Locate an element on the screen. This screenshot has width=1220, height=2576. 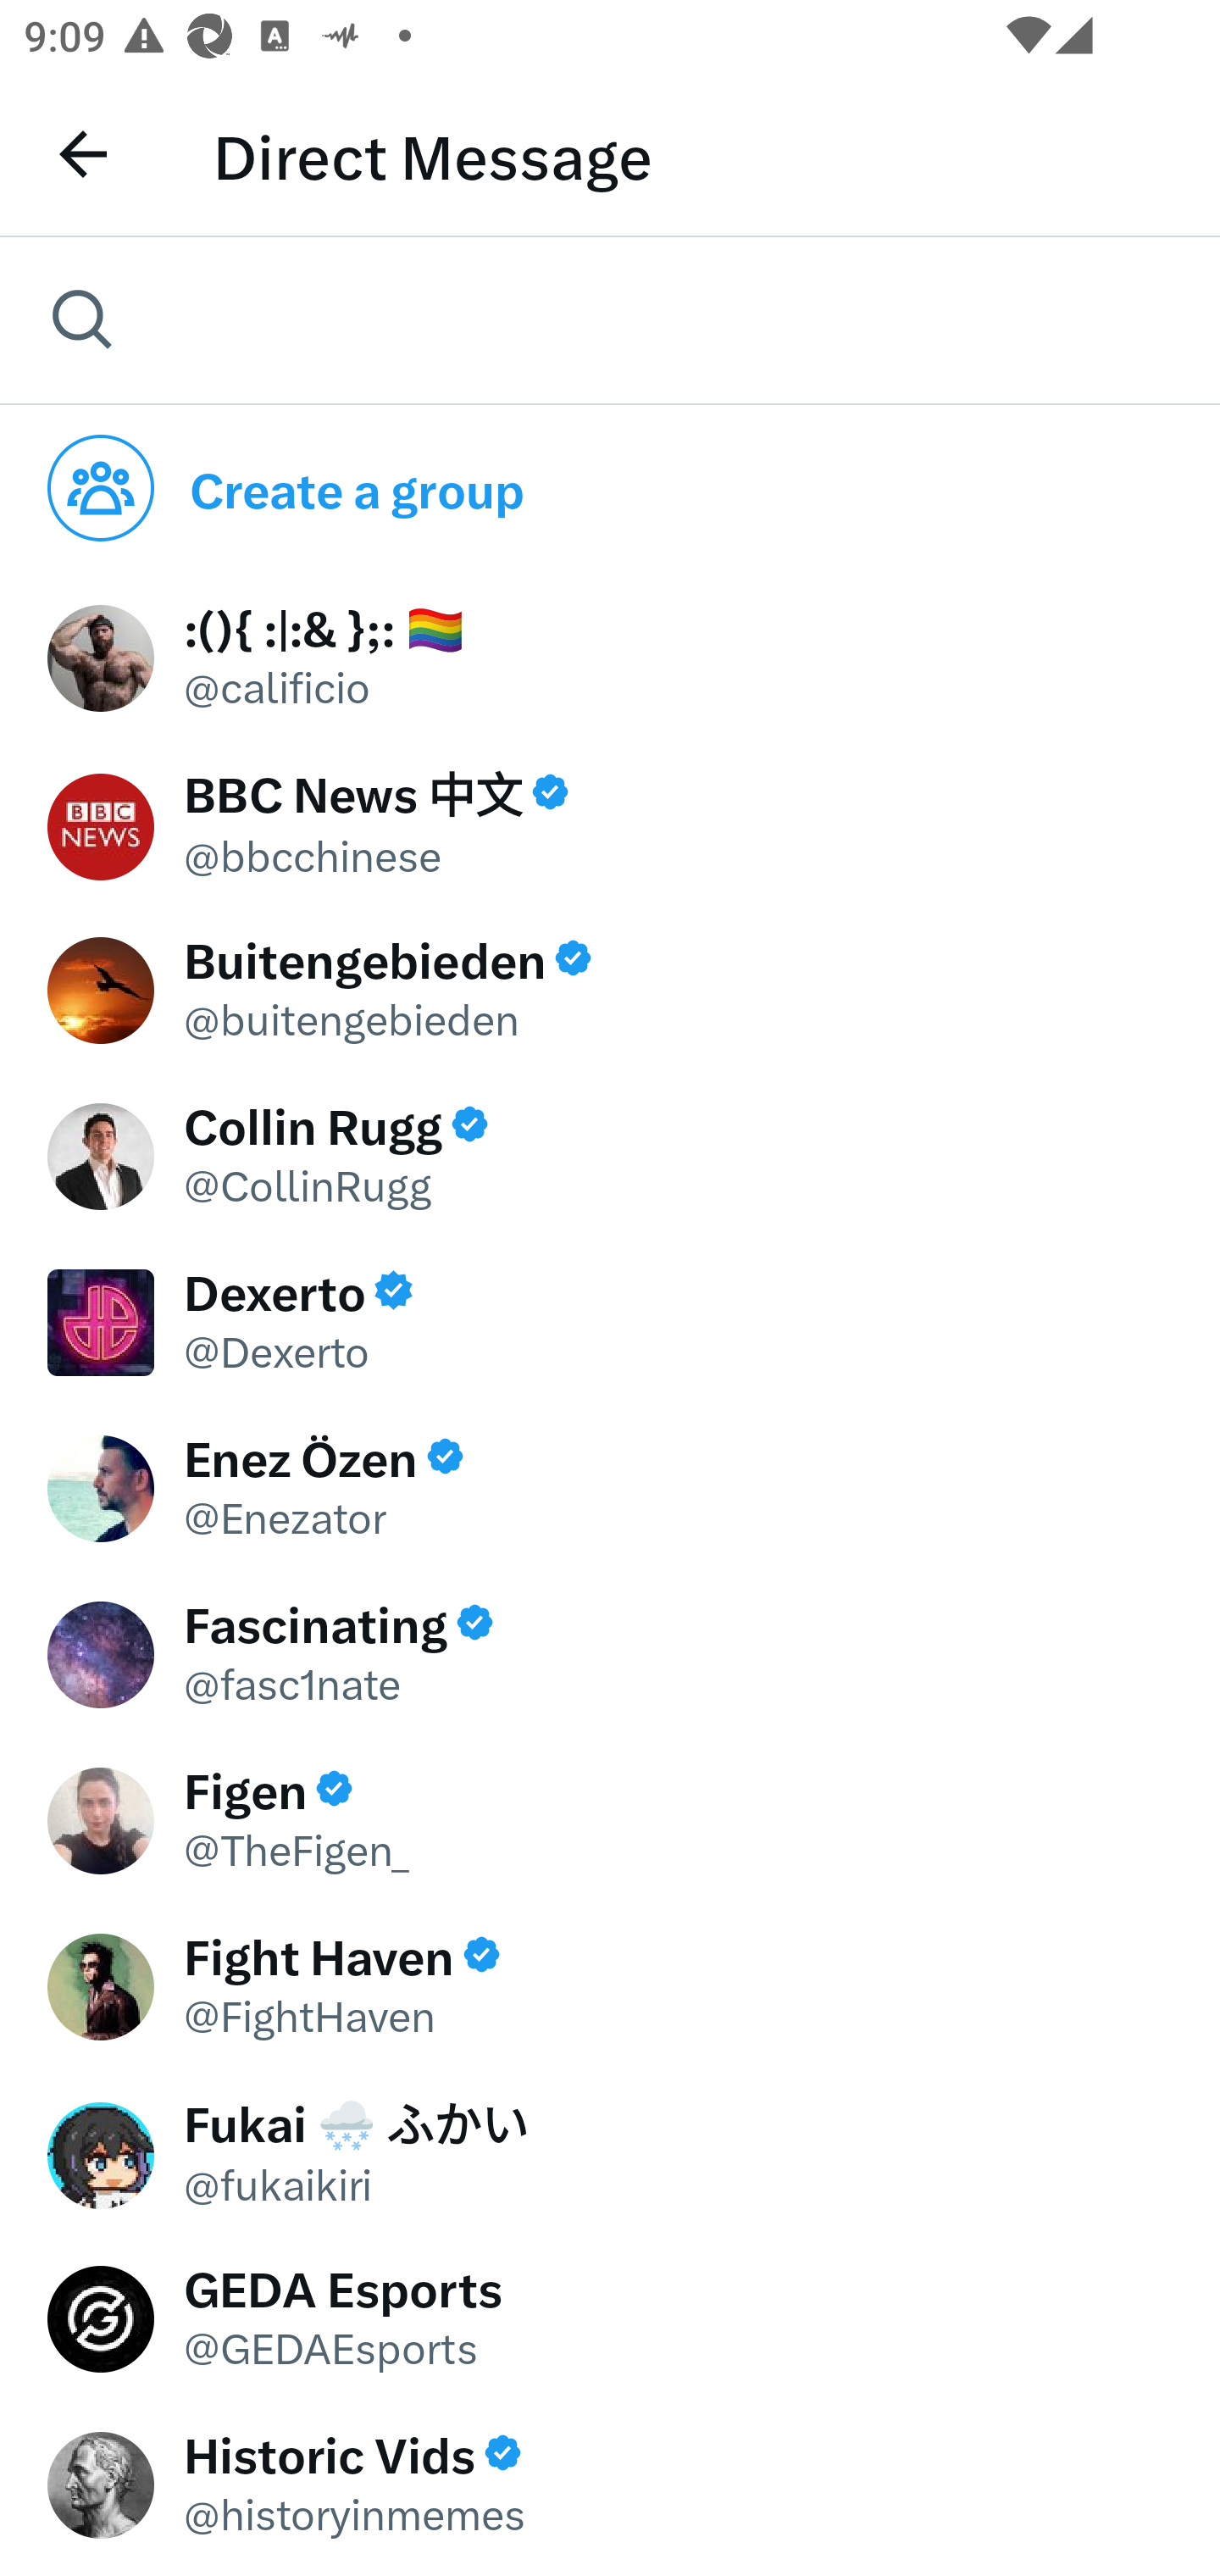
Navigate up is located at coordinates (76, 154).